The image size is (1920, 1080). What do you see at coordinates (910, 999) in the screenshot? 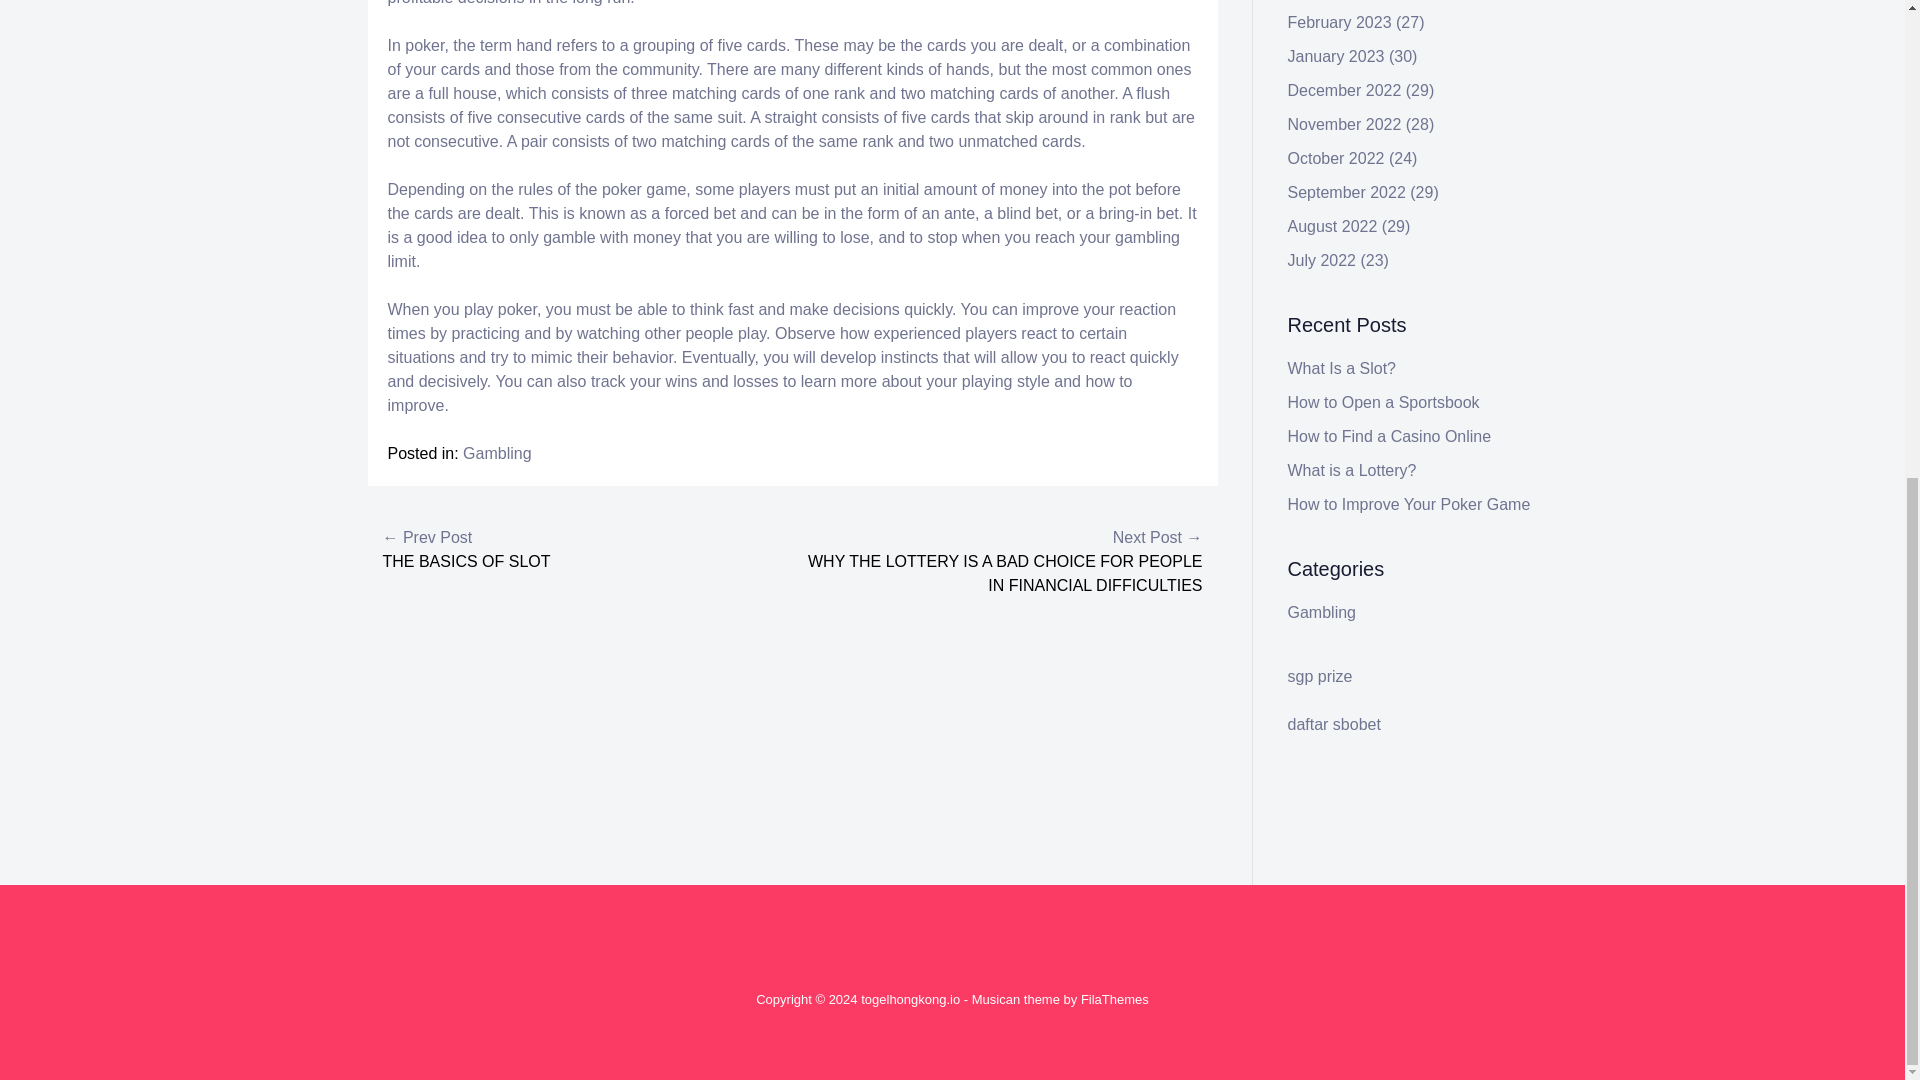
I see `togelhongkong.io` at bounding box center [910, 999].